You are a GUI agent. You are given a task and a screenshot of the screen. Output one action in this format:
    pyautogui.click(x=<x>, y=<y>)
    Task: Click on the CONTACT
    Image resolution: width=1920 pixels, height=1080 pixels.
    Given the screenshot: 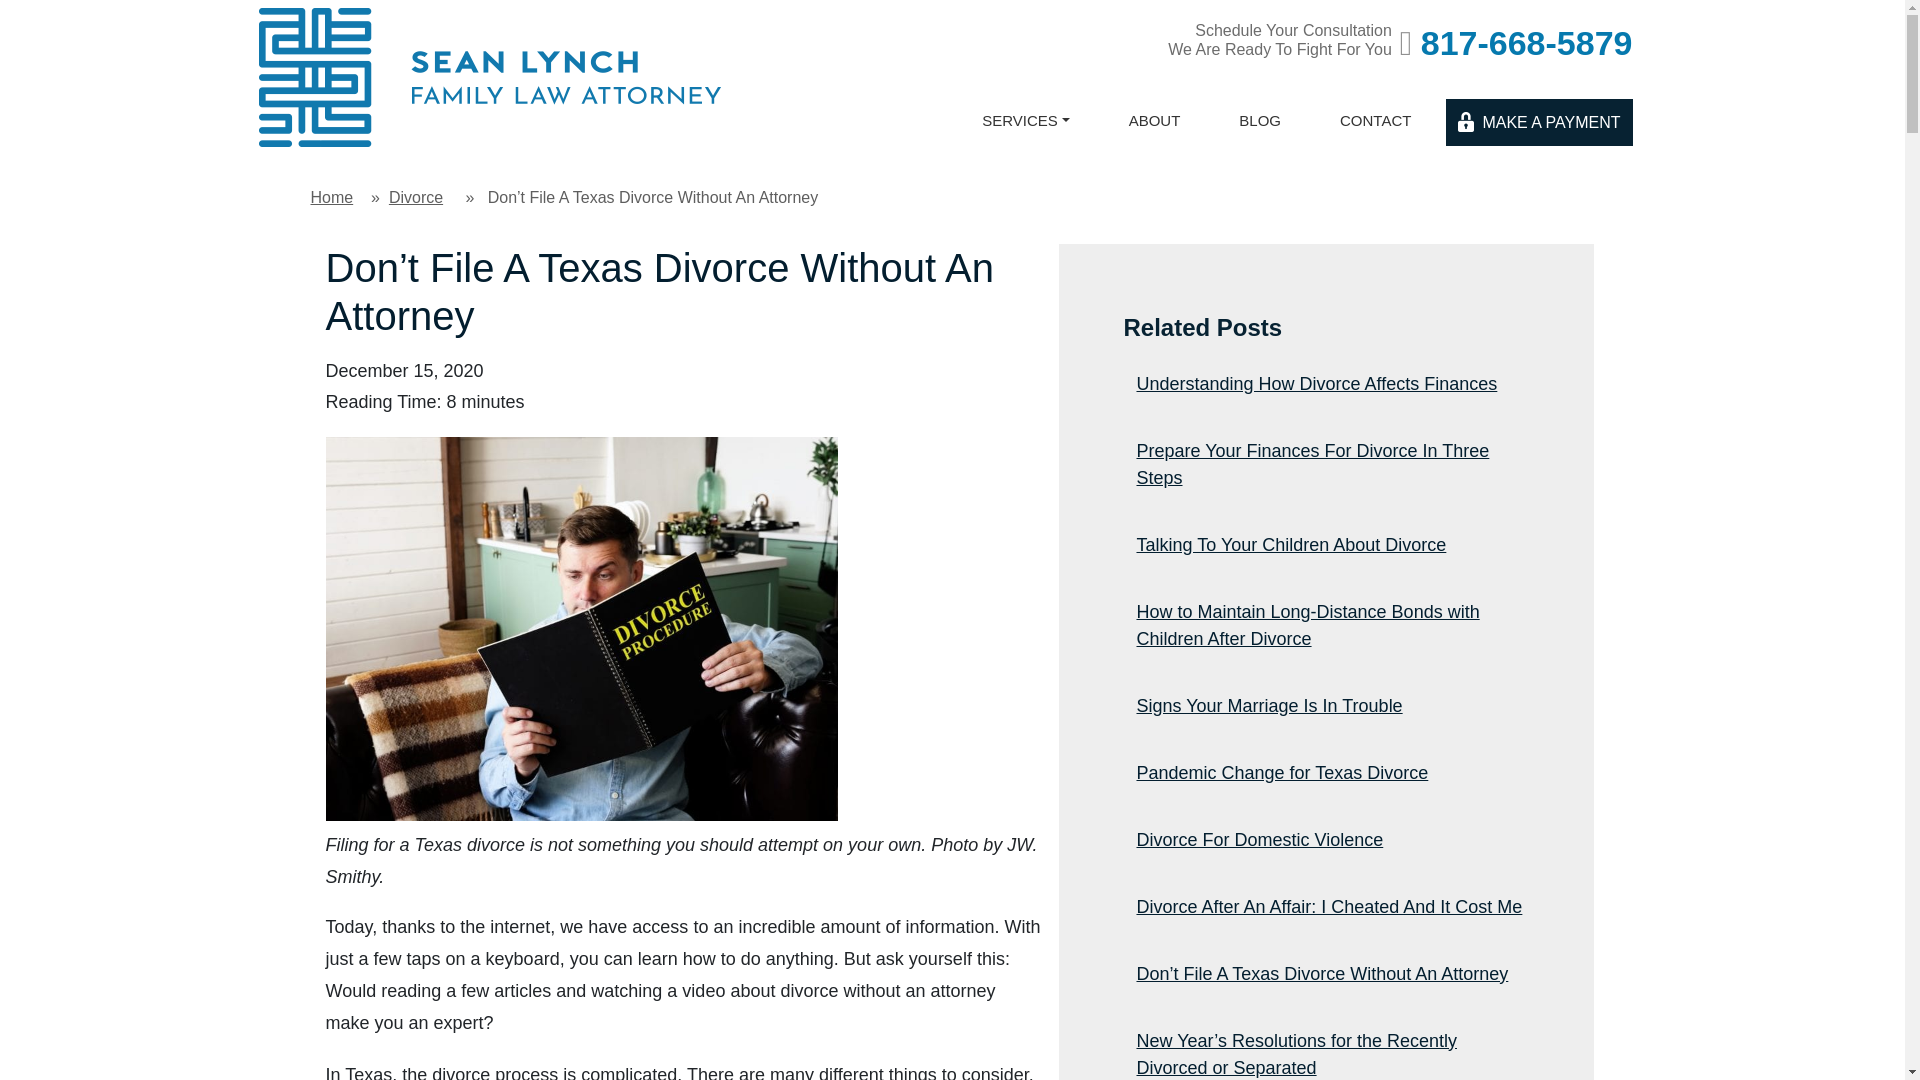 What is the action you would take?
    pyautogui.click(x=1376, y=134)
    